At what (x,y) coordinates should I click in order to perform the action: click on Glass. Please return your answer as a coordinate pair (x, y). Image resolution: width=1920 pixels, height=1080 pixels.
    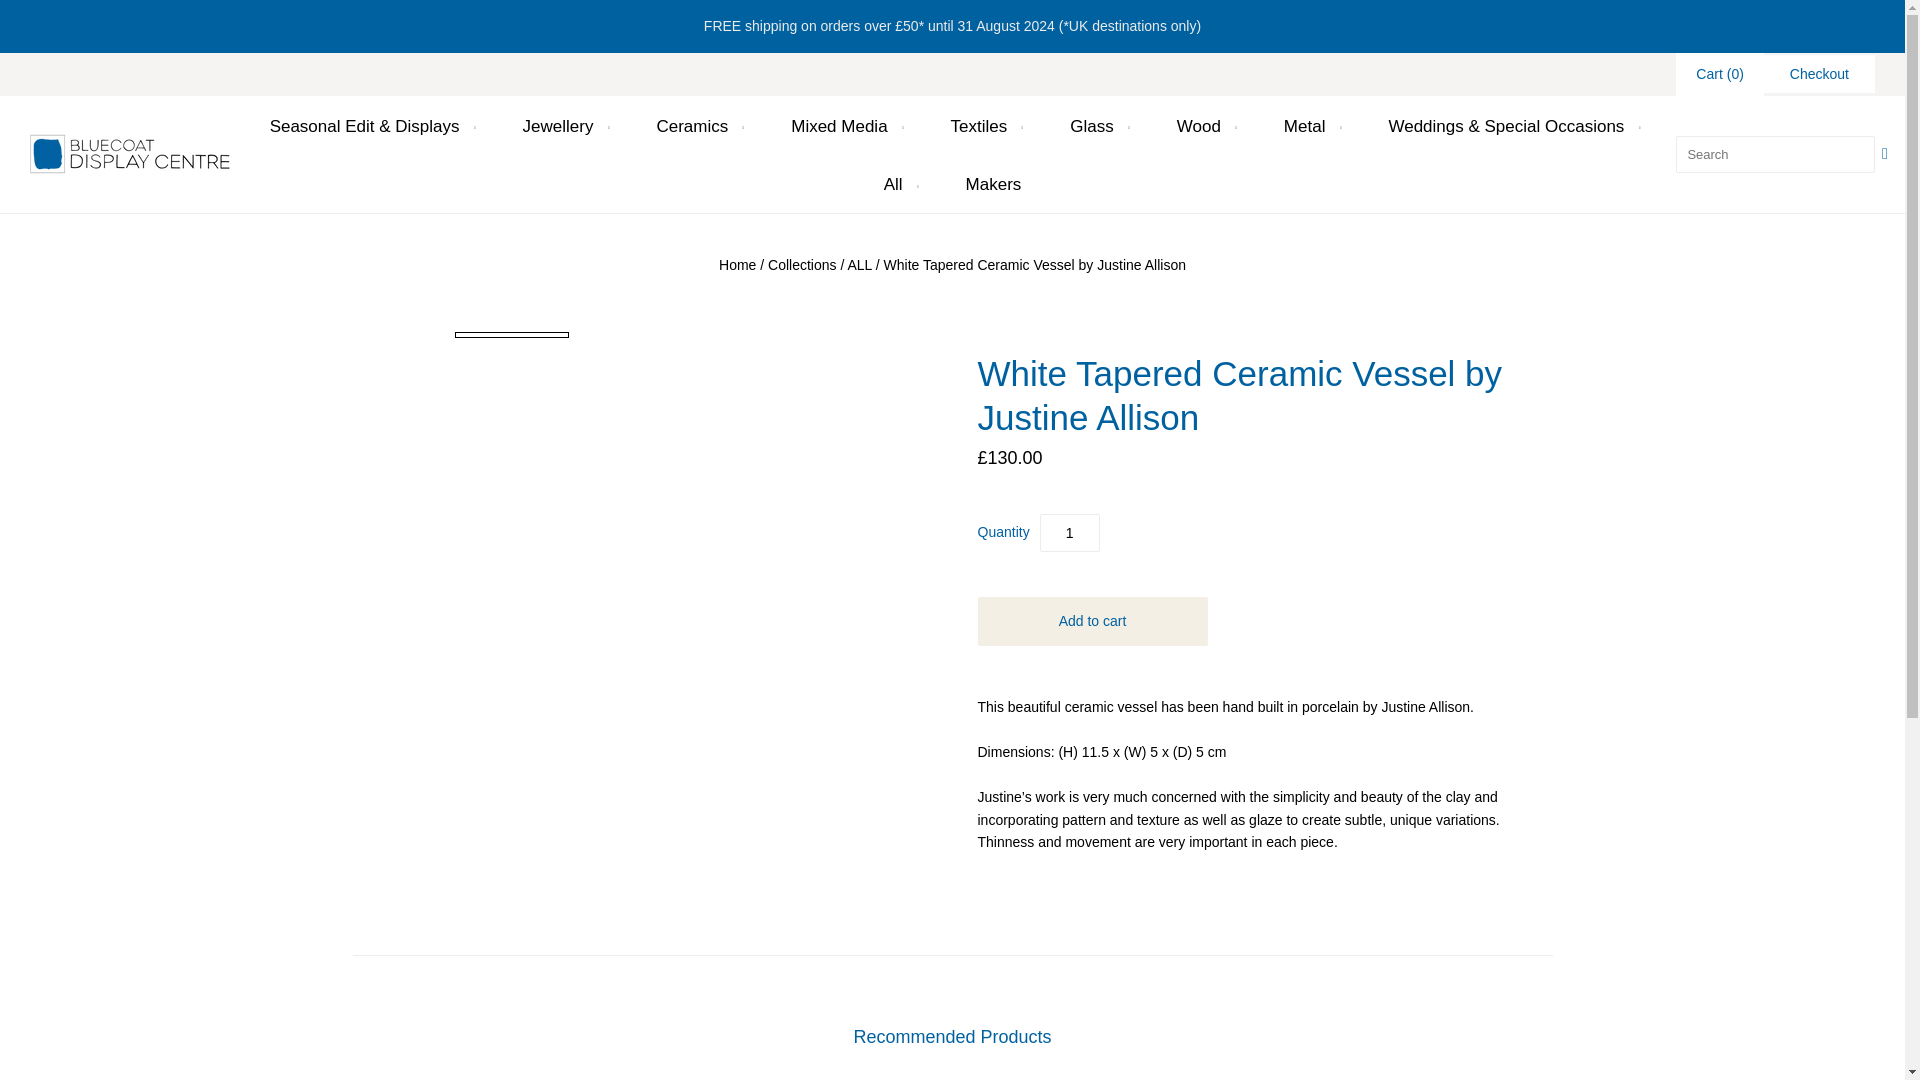
    Looking at the image, I should click on (1097, 126).